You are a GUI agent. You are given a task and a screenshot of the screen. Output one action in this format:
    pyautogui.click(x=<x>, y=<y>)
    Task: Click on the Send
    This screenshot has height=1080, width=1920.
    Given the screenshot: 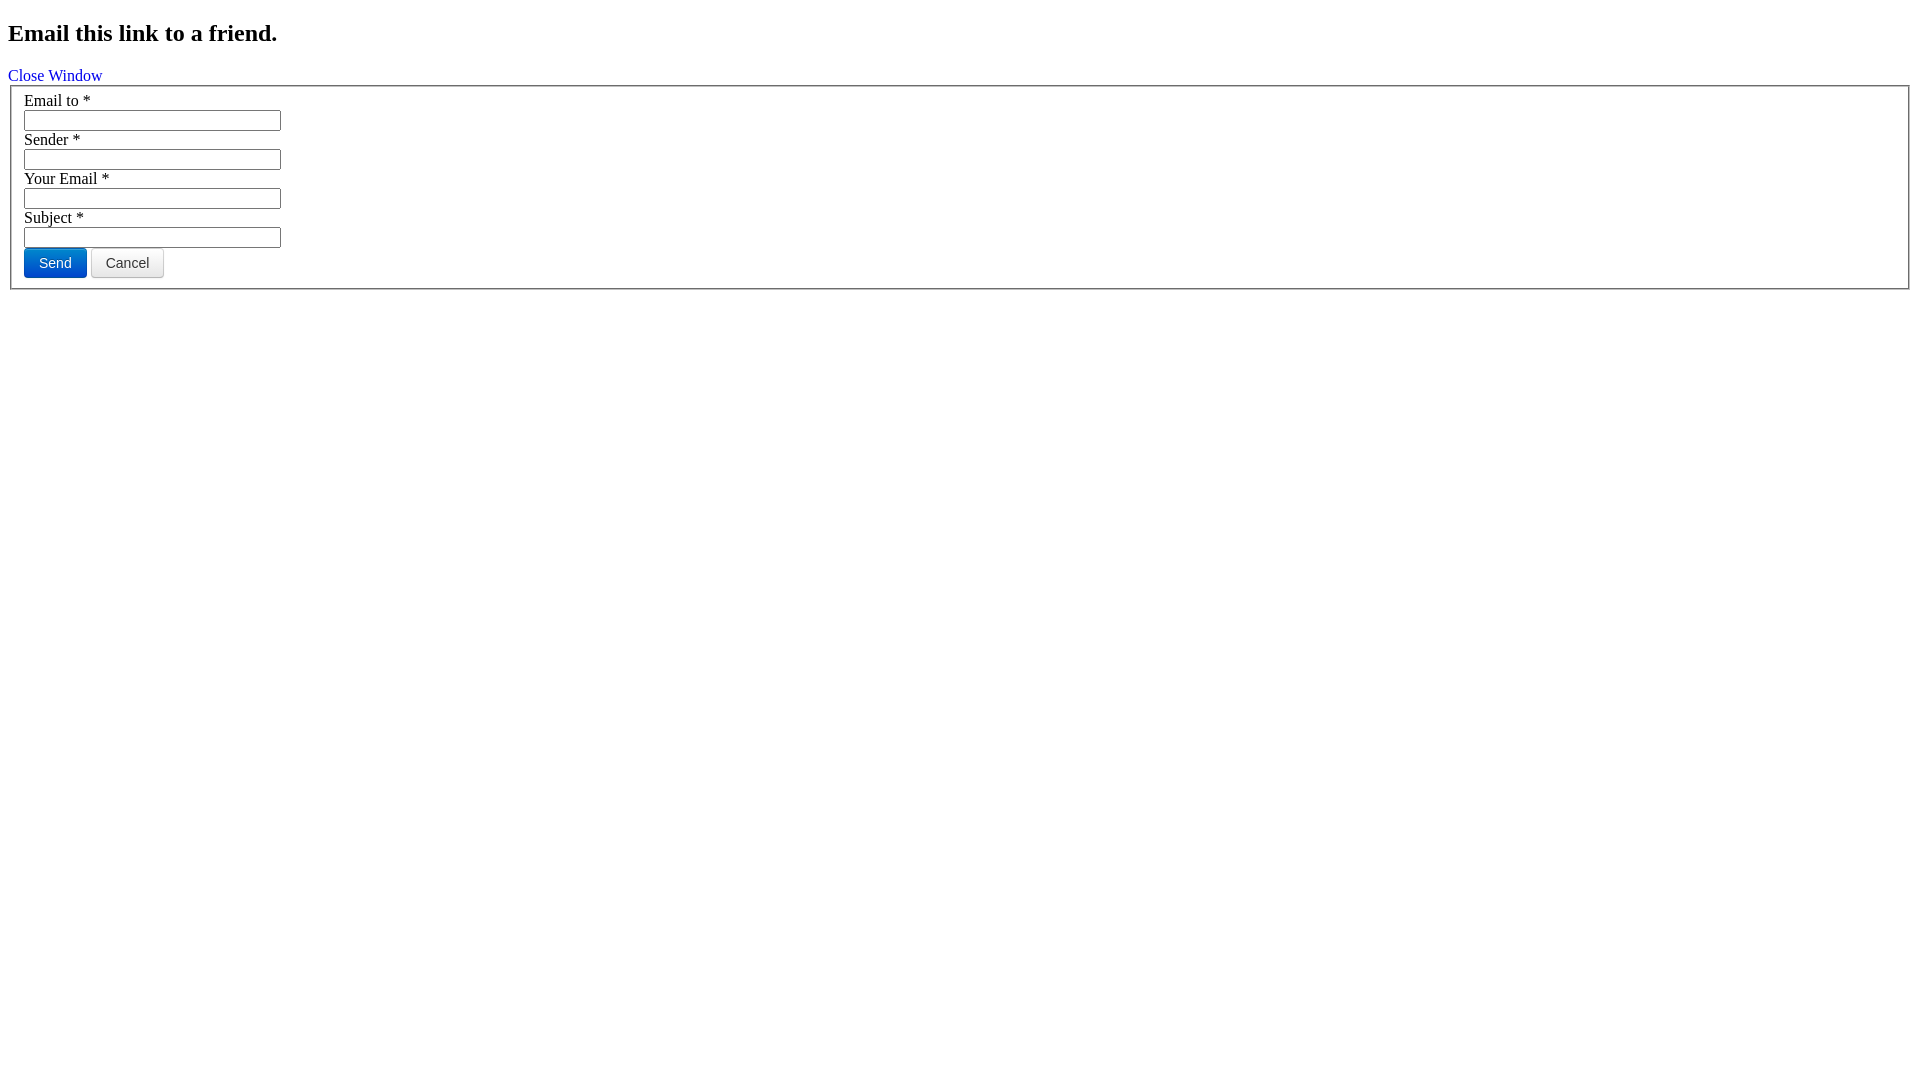 What is the action you would take?
    pyautogui.click(x=56, y=263)
    